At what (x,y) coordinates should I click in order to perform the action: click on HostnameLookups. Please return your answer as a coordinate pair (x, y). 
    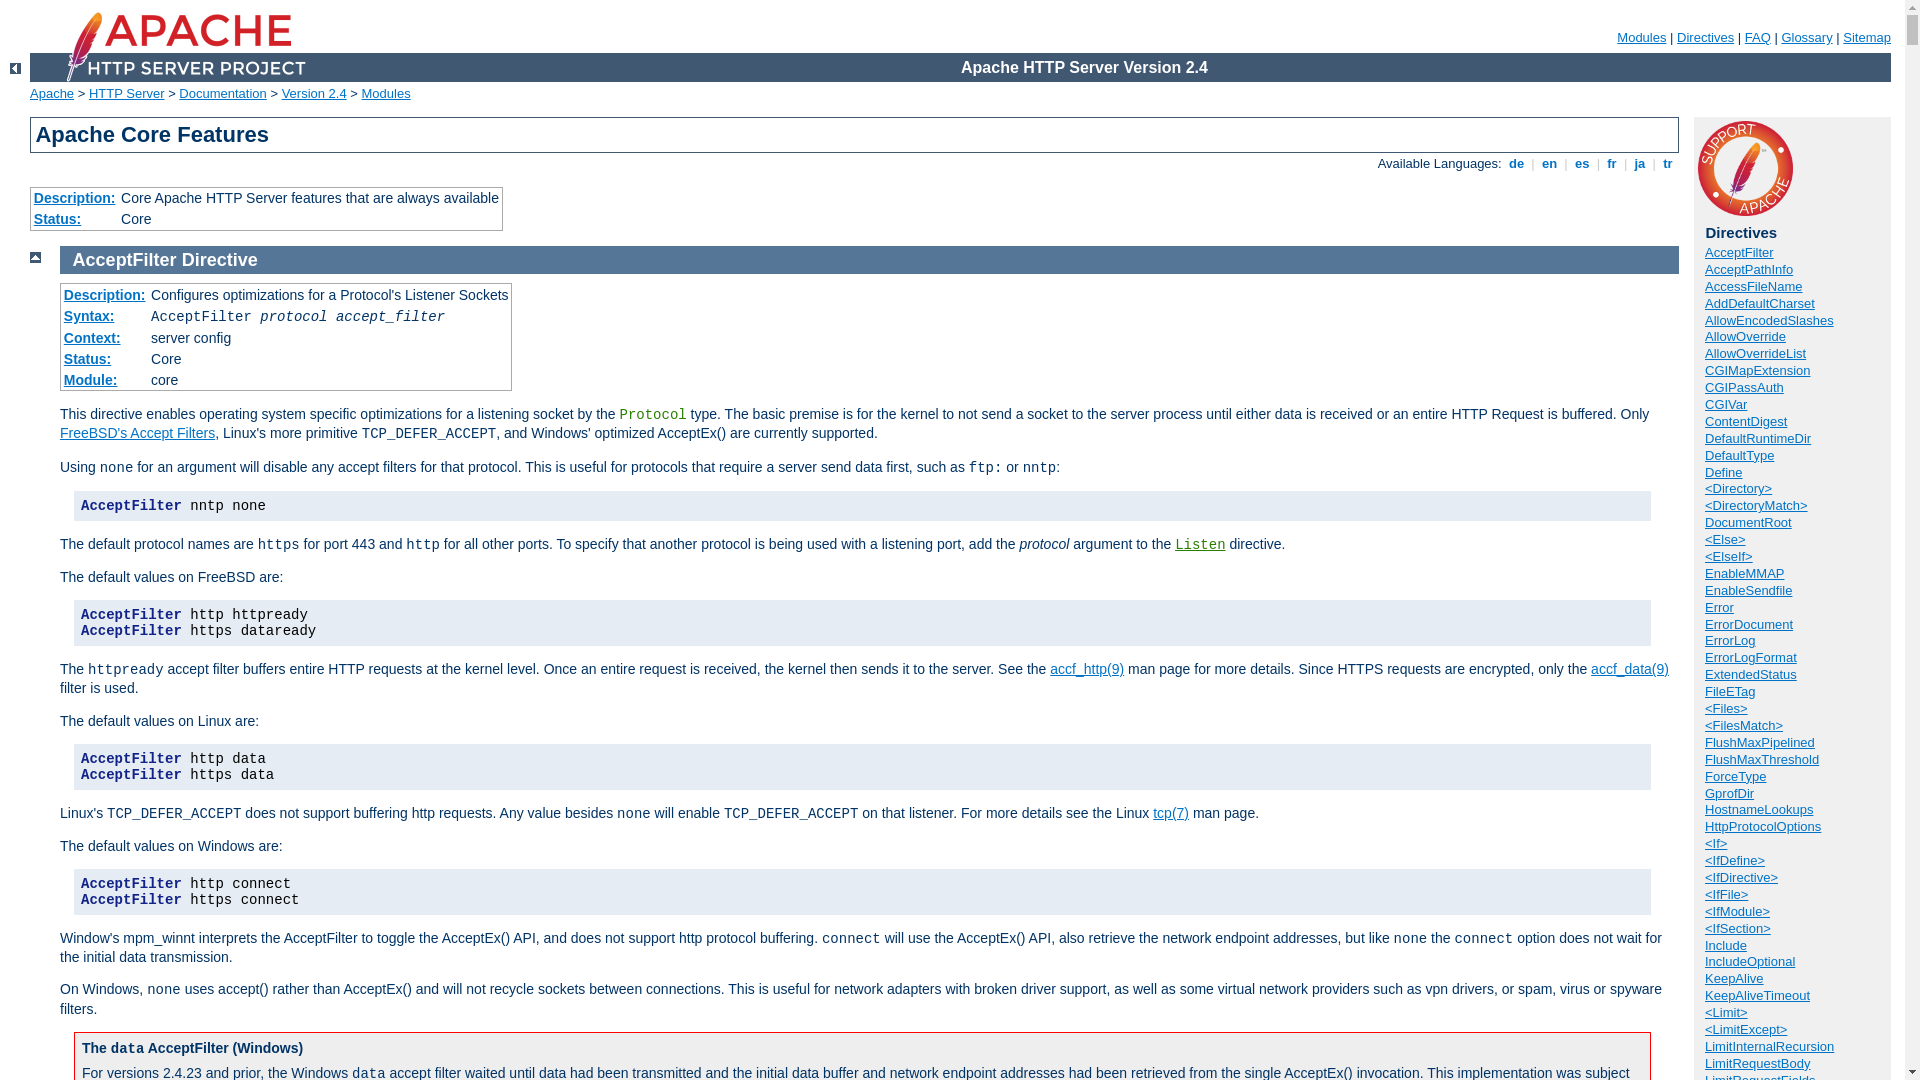
    Looking at the image, I should click on (1759, 810).